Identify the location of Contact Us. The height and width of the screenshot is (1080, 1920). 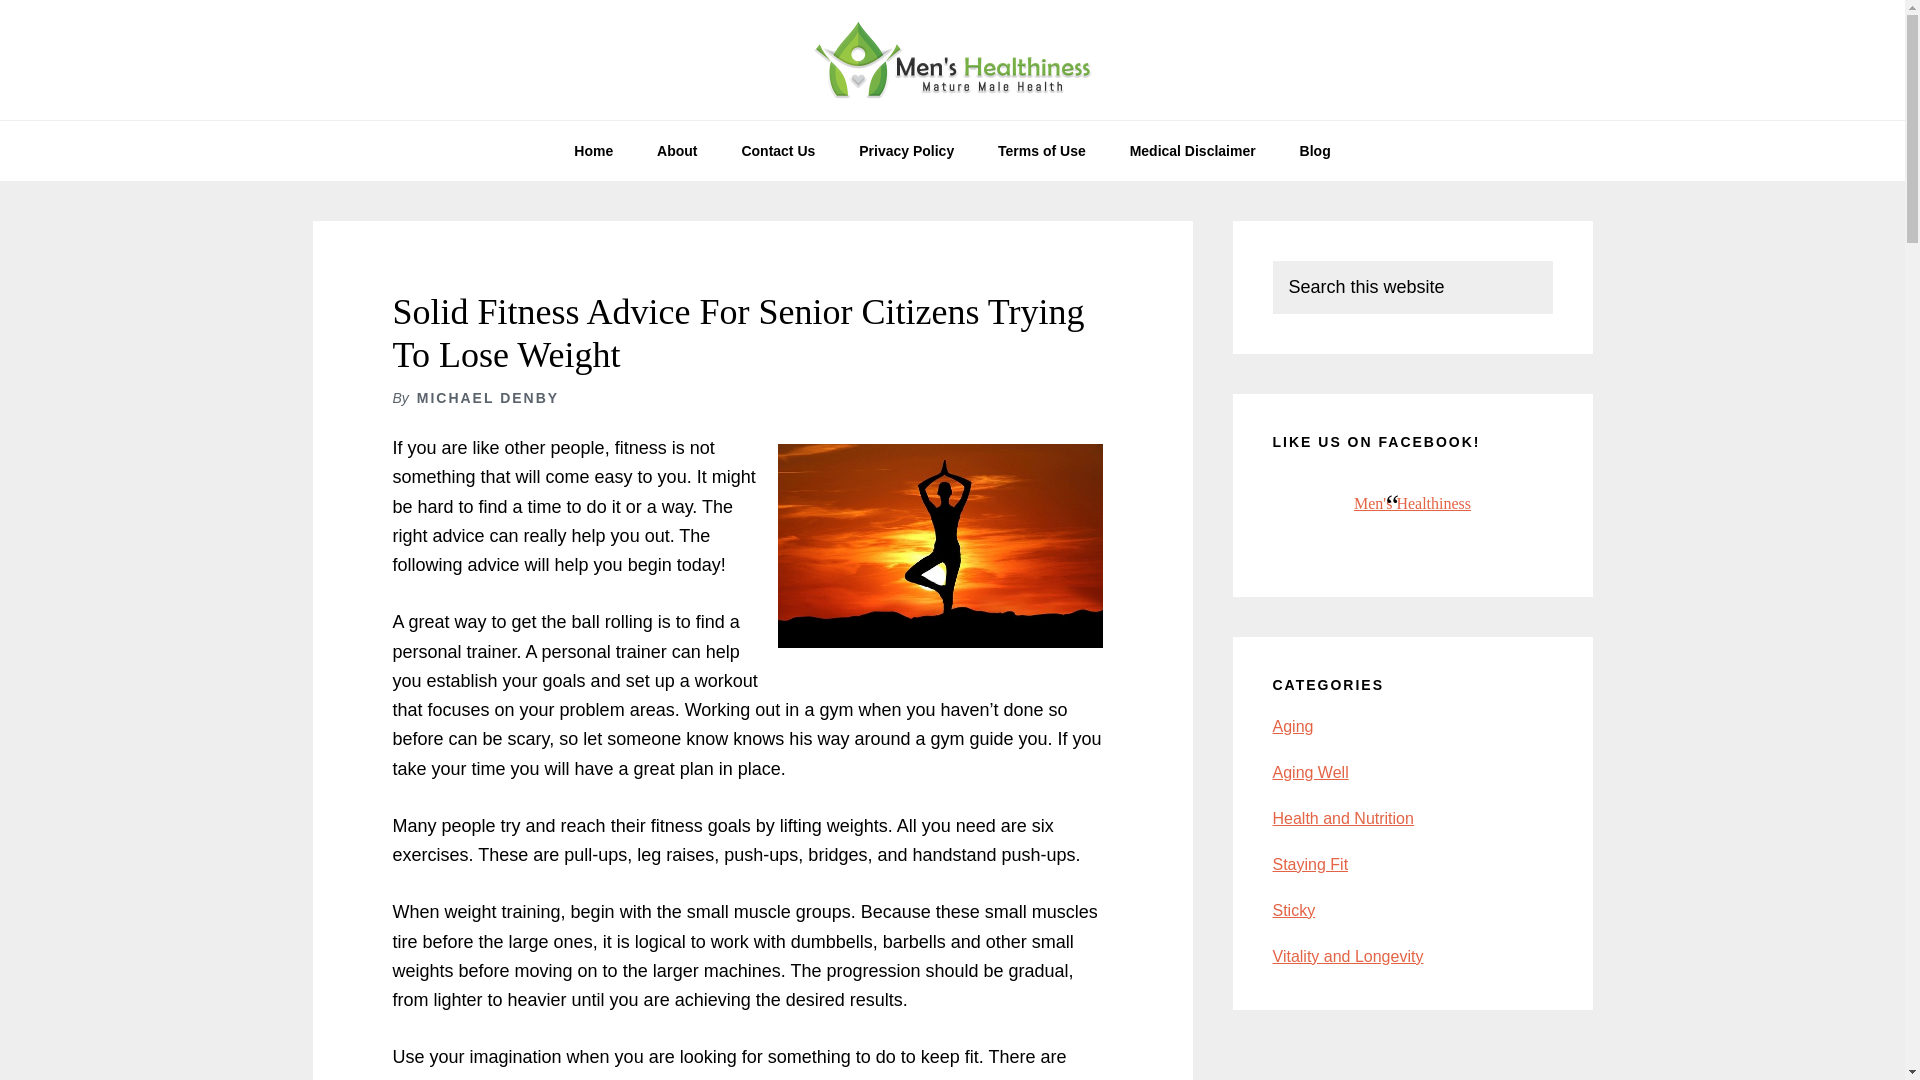
(778, 150).